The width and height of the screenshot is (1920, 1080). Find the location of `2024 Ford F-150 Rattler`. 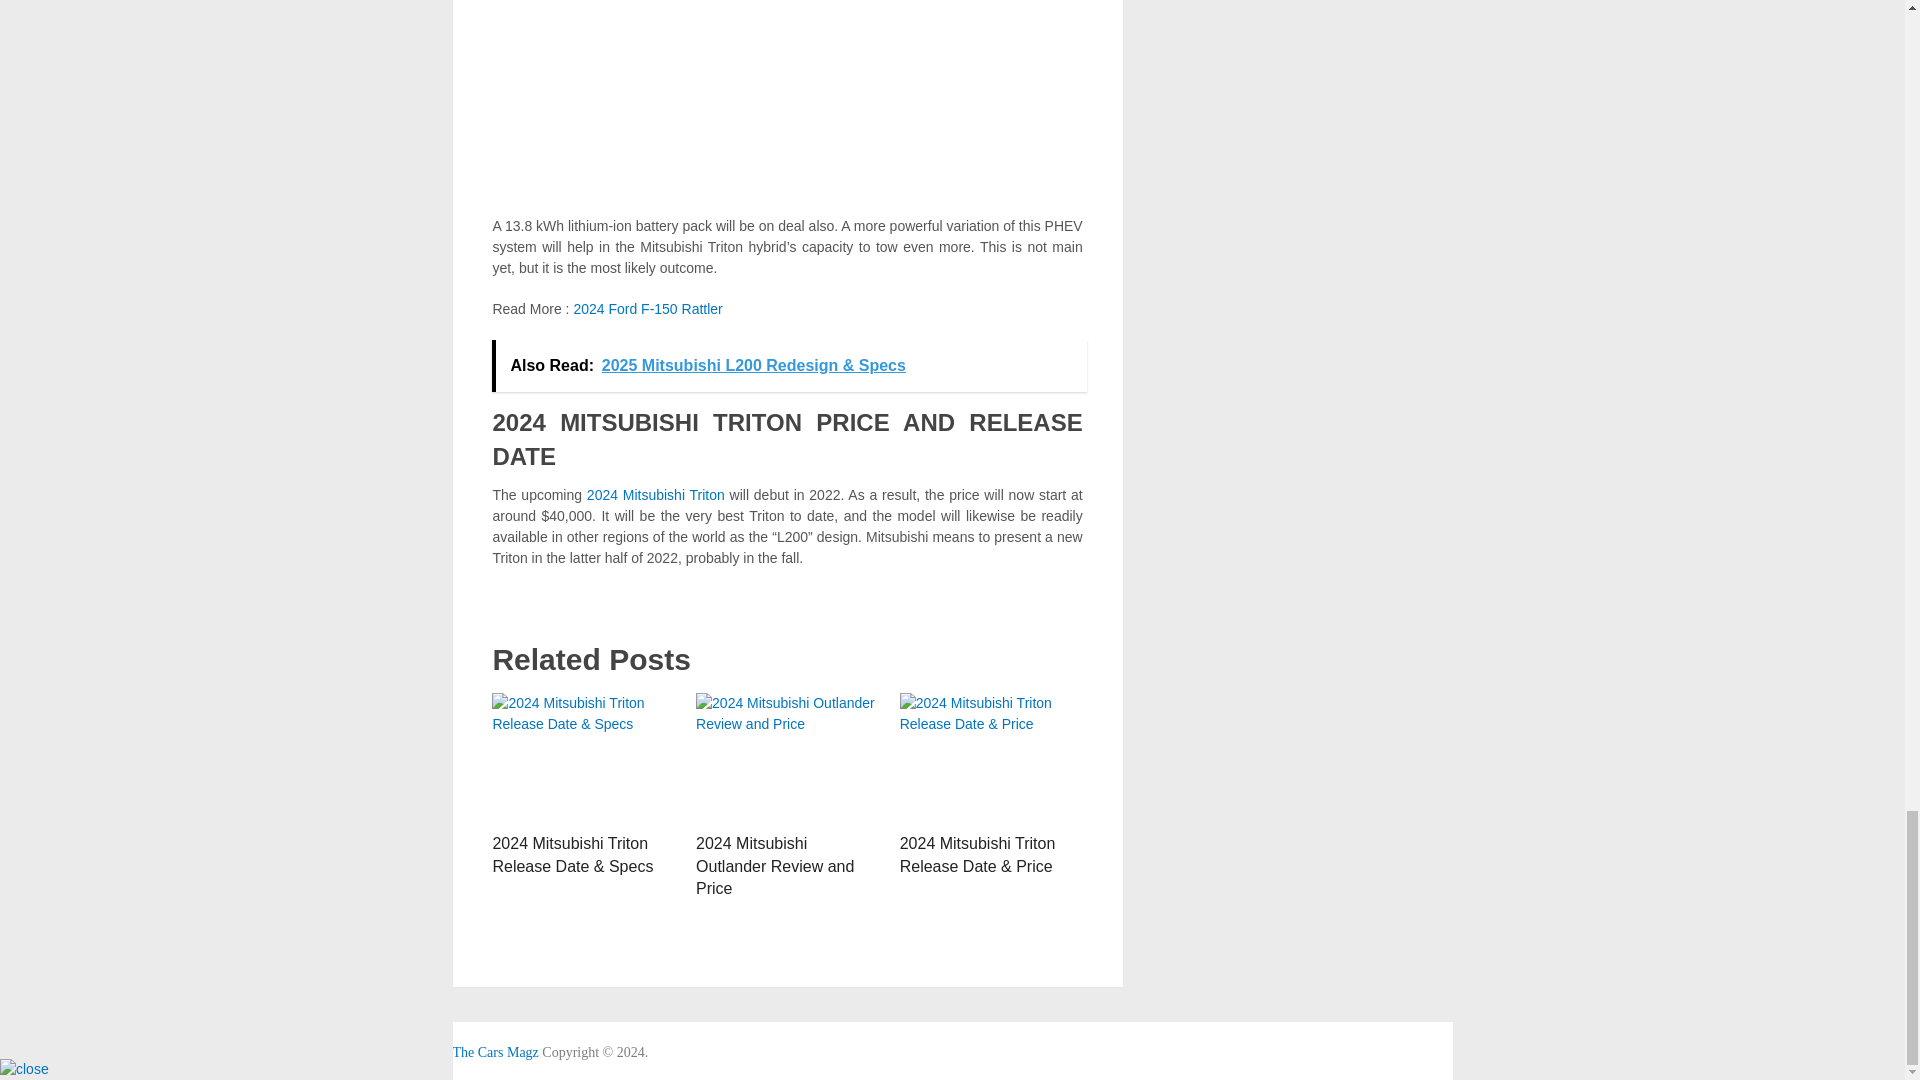

2024 Ford F-150 Rattler is located at coordinates (646, 309).